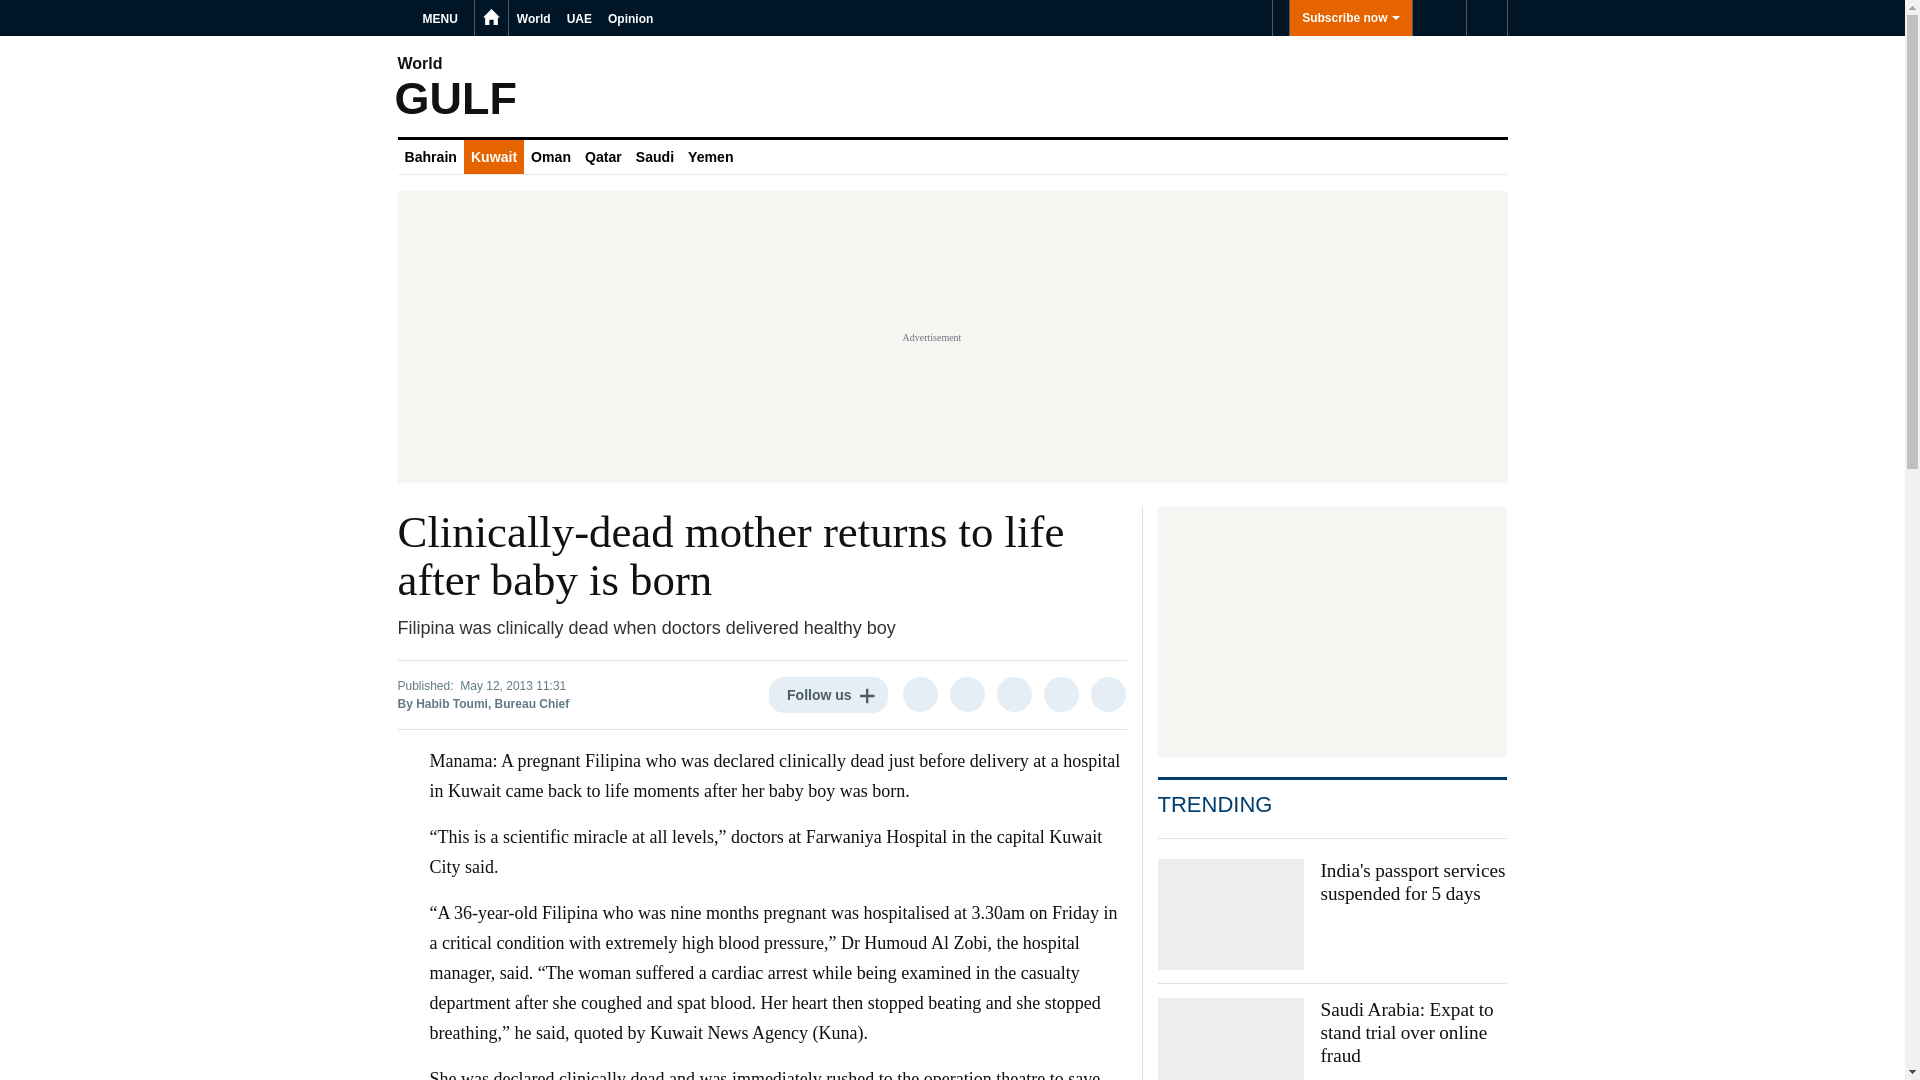 This screenshot has width=1920, height=1080. I want to click on MENU, so click(443, 18).